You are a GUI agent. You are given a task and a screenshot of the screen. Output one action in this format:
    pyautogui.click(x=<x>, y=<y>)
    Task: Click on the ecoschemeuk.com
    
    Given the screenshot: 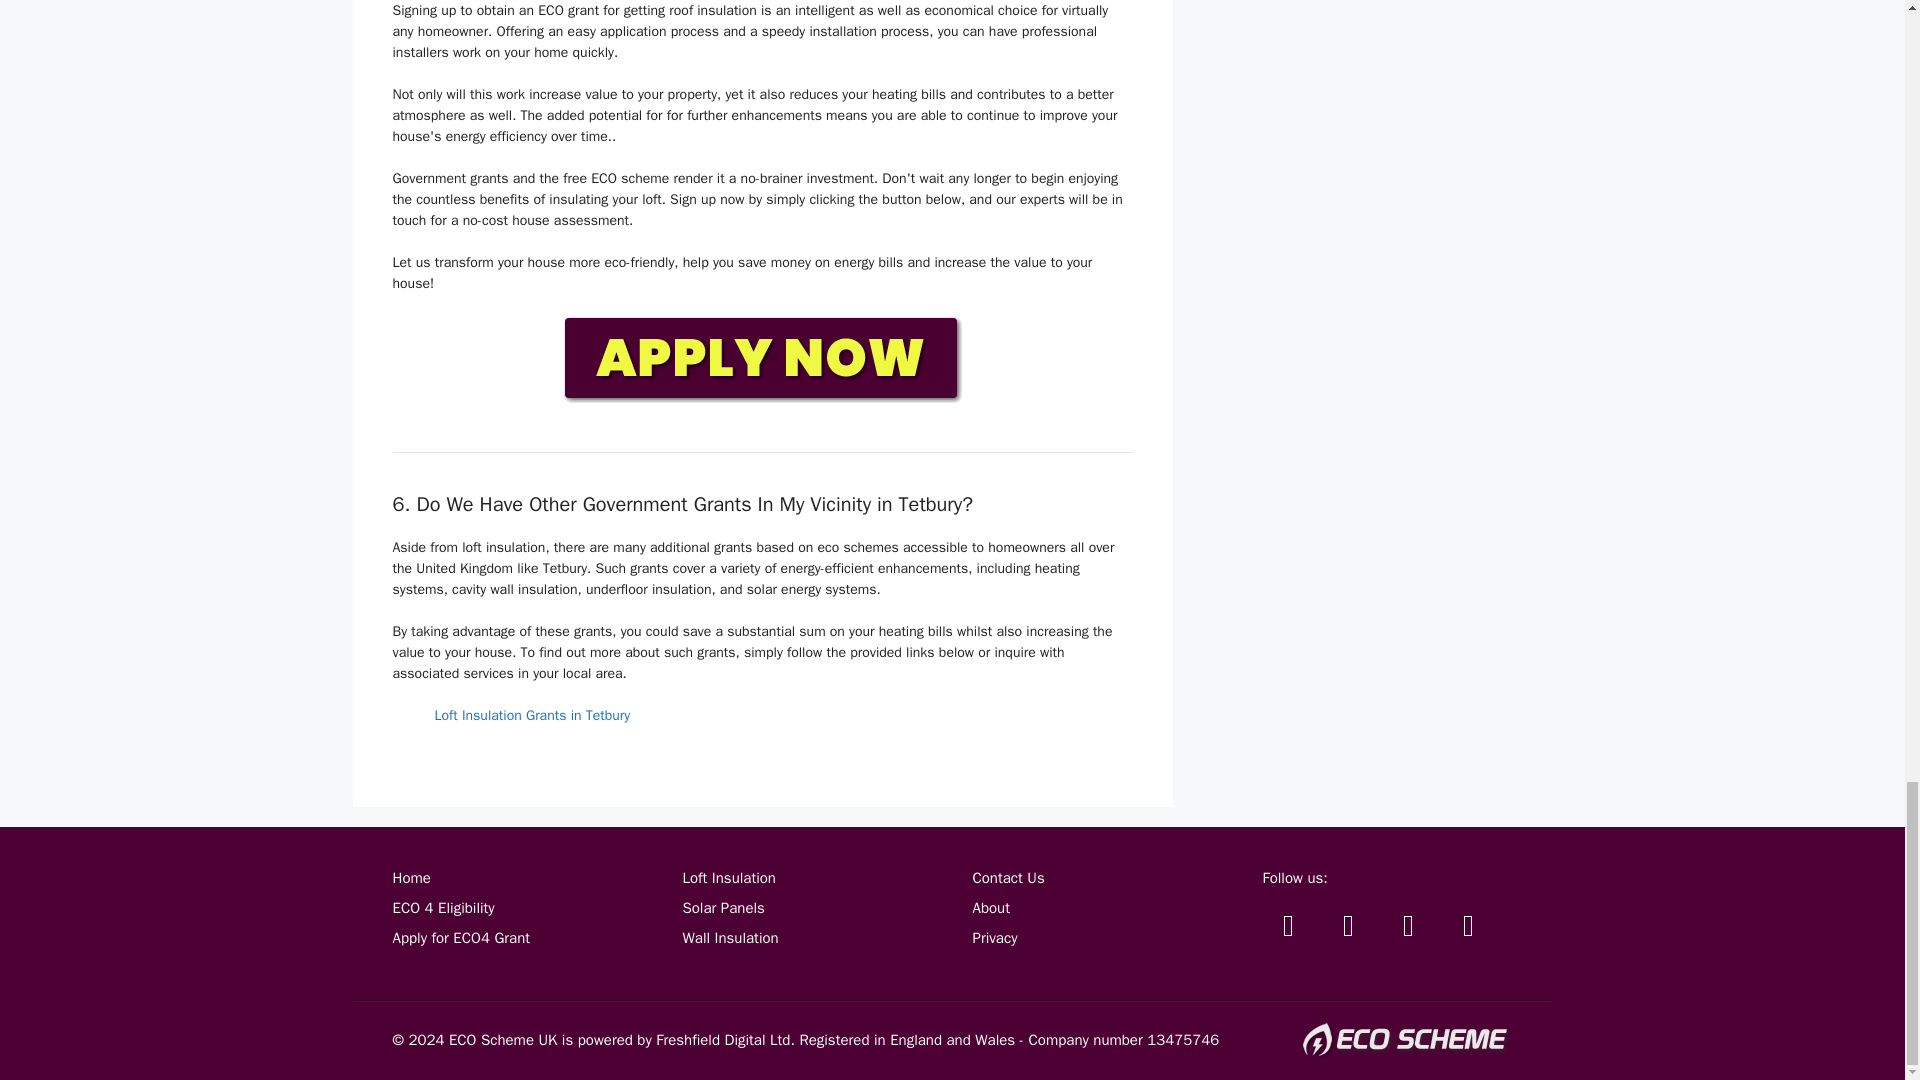 What is the action you would take?
    pyautogui.click(x=1406, y=1040)
    